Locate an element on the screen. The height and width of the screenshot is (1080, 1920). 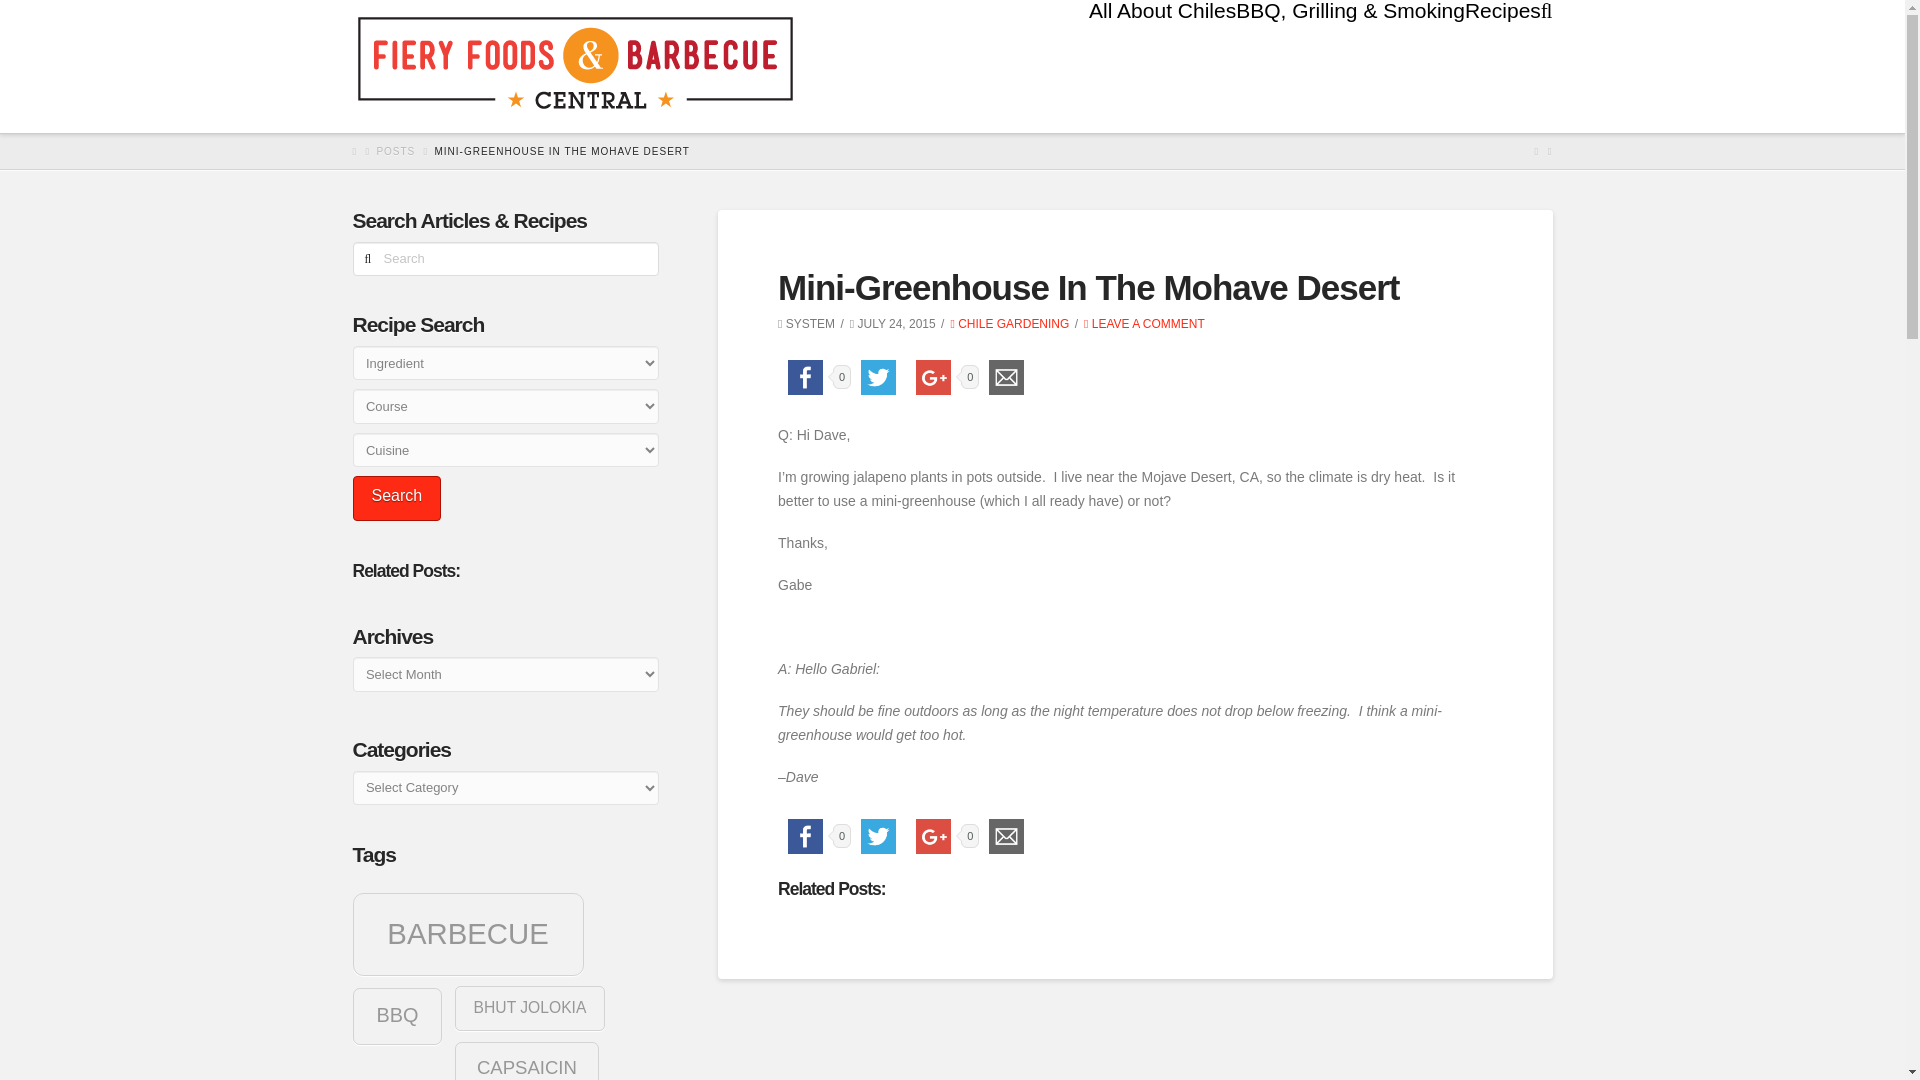
CHILE GARDENING is located at coordinates (1010, 324).